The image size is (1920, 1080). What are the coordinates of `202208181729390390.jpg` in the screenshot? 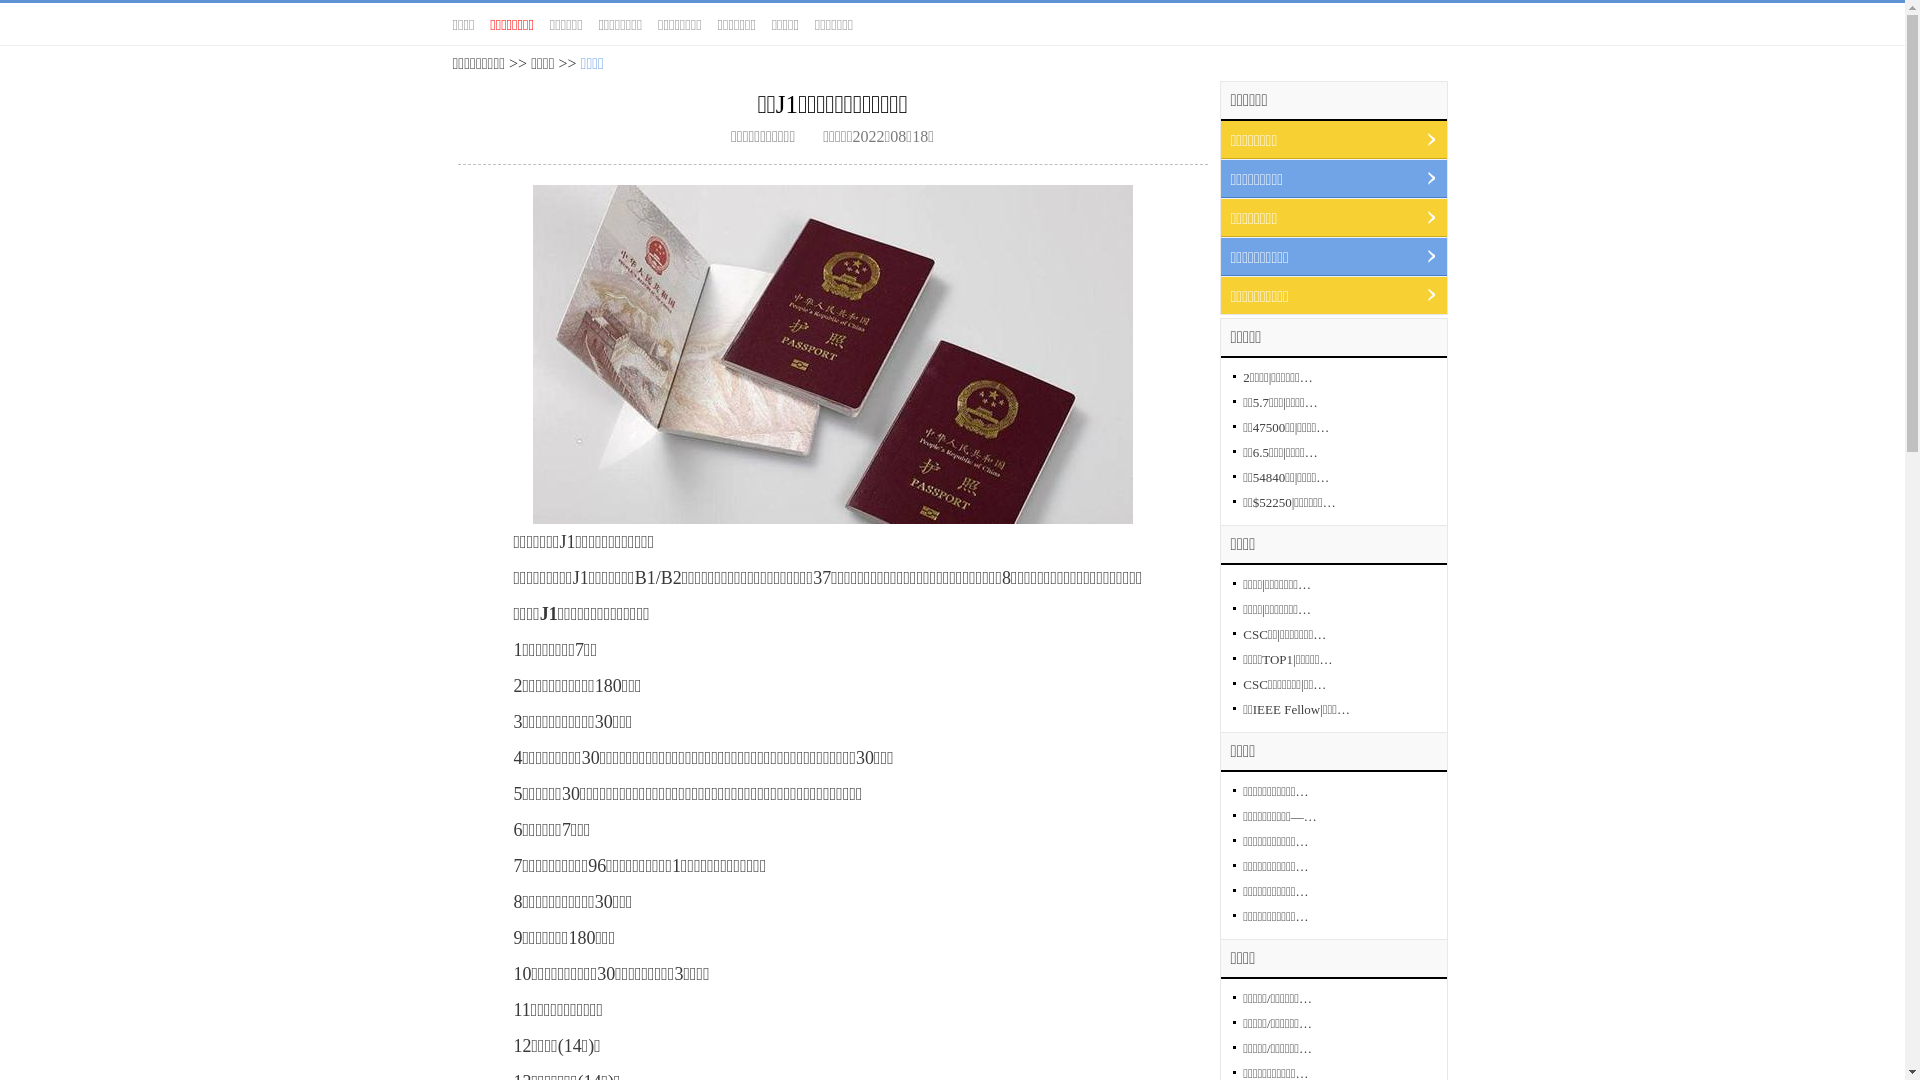 It's located at (832, 354).